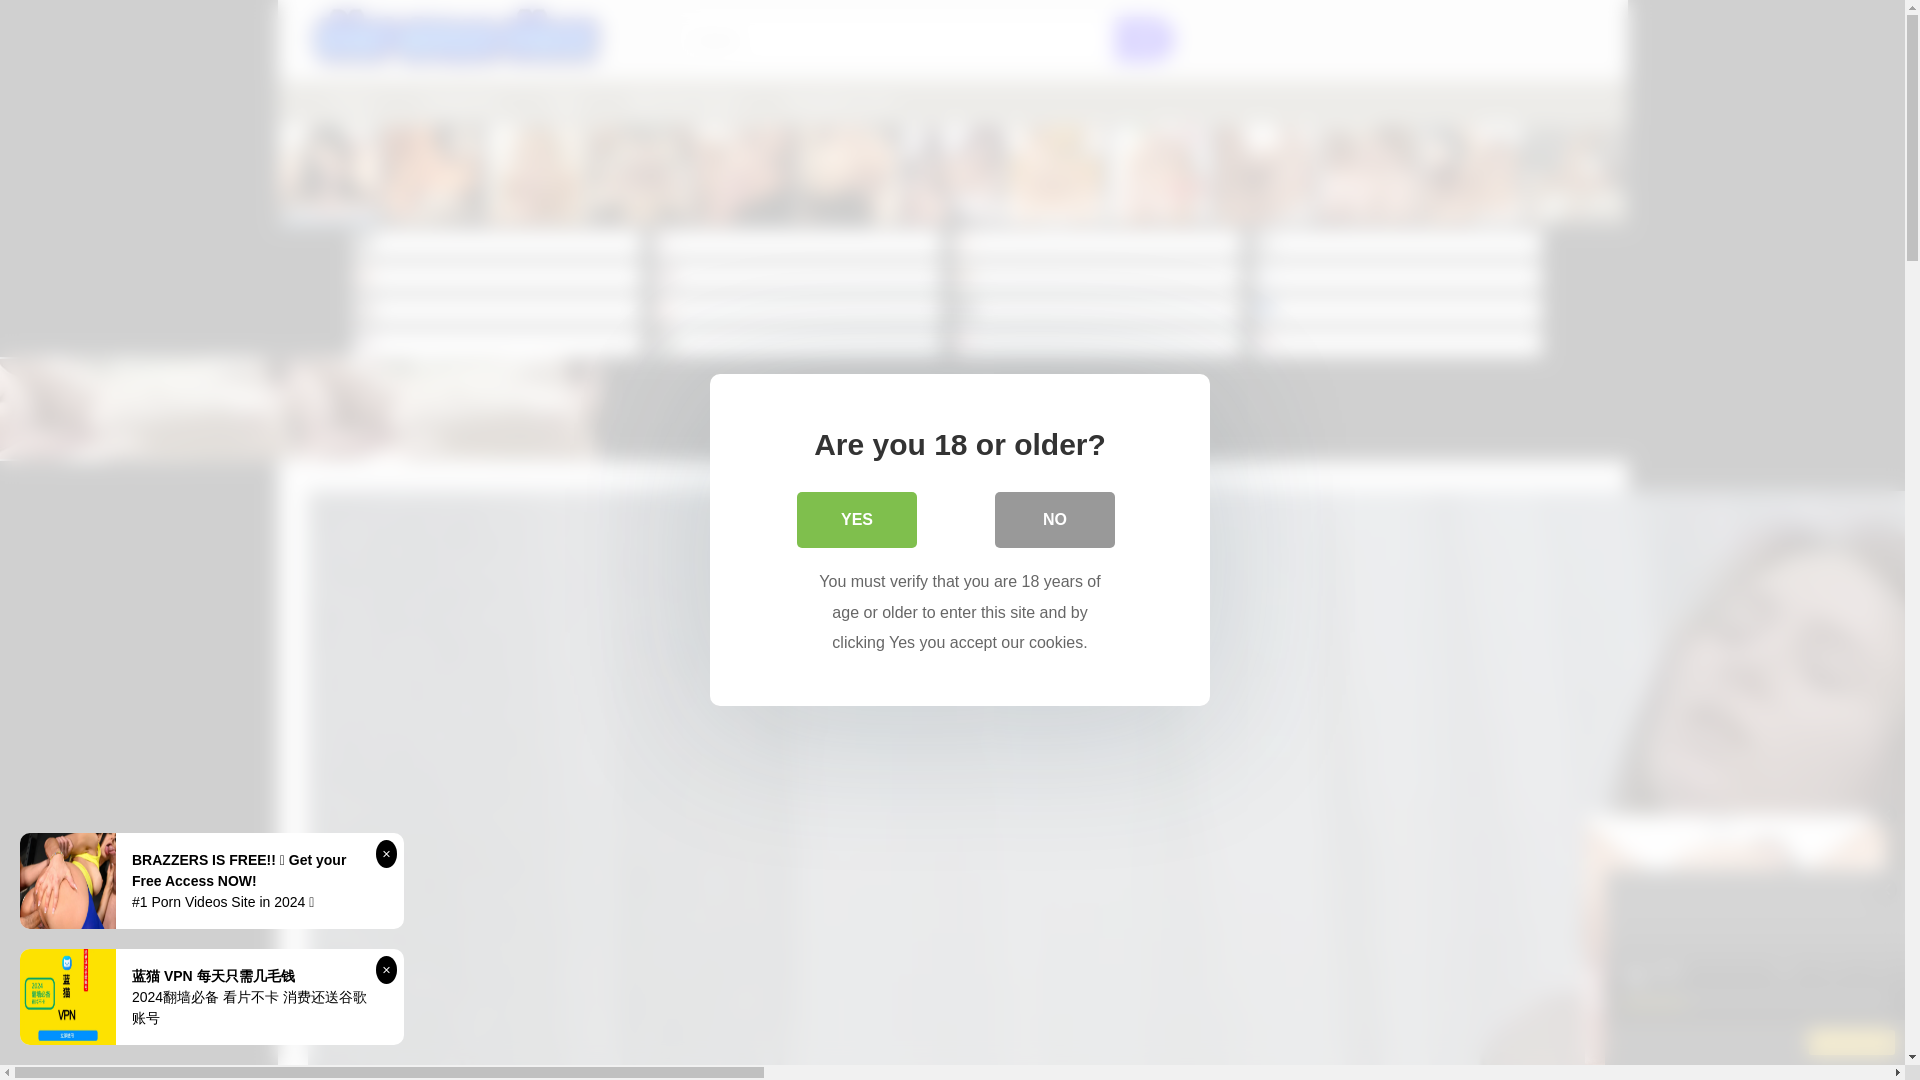 The width and height of the screenshot is (1920, 1080). Describe the element at coordinates (1397, 244) in the screenshot. I see `Older Women Porno` at that location.